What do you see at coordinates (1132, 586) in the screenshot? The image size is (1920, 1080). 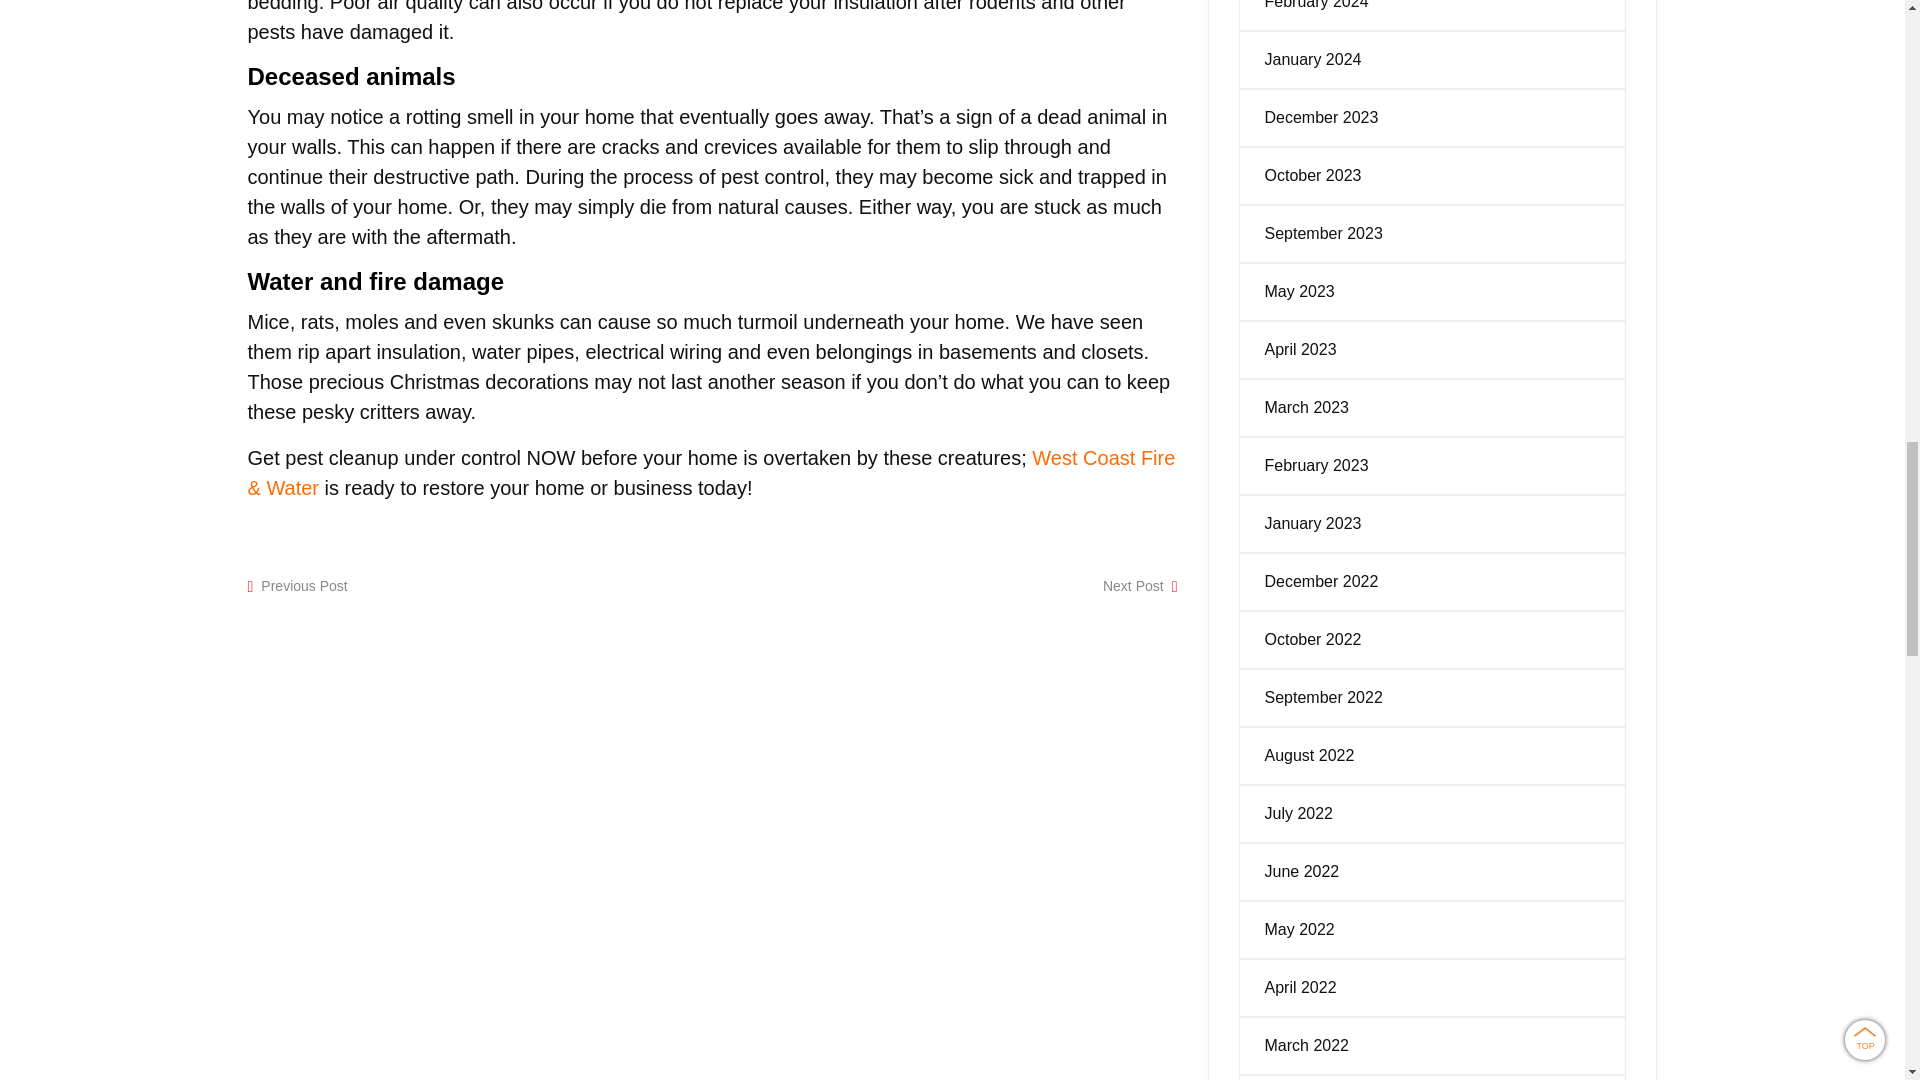 I see `Our Services Are Always Available, Regardless of the Season!` at bounding box center [1132, 586].